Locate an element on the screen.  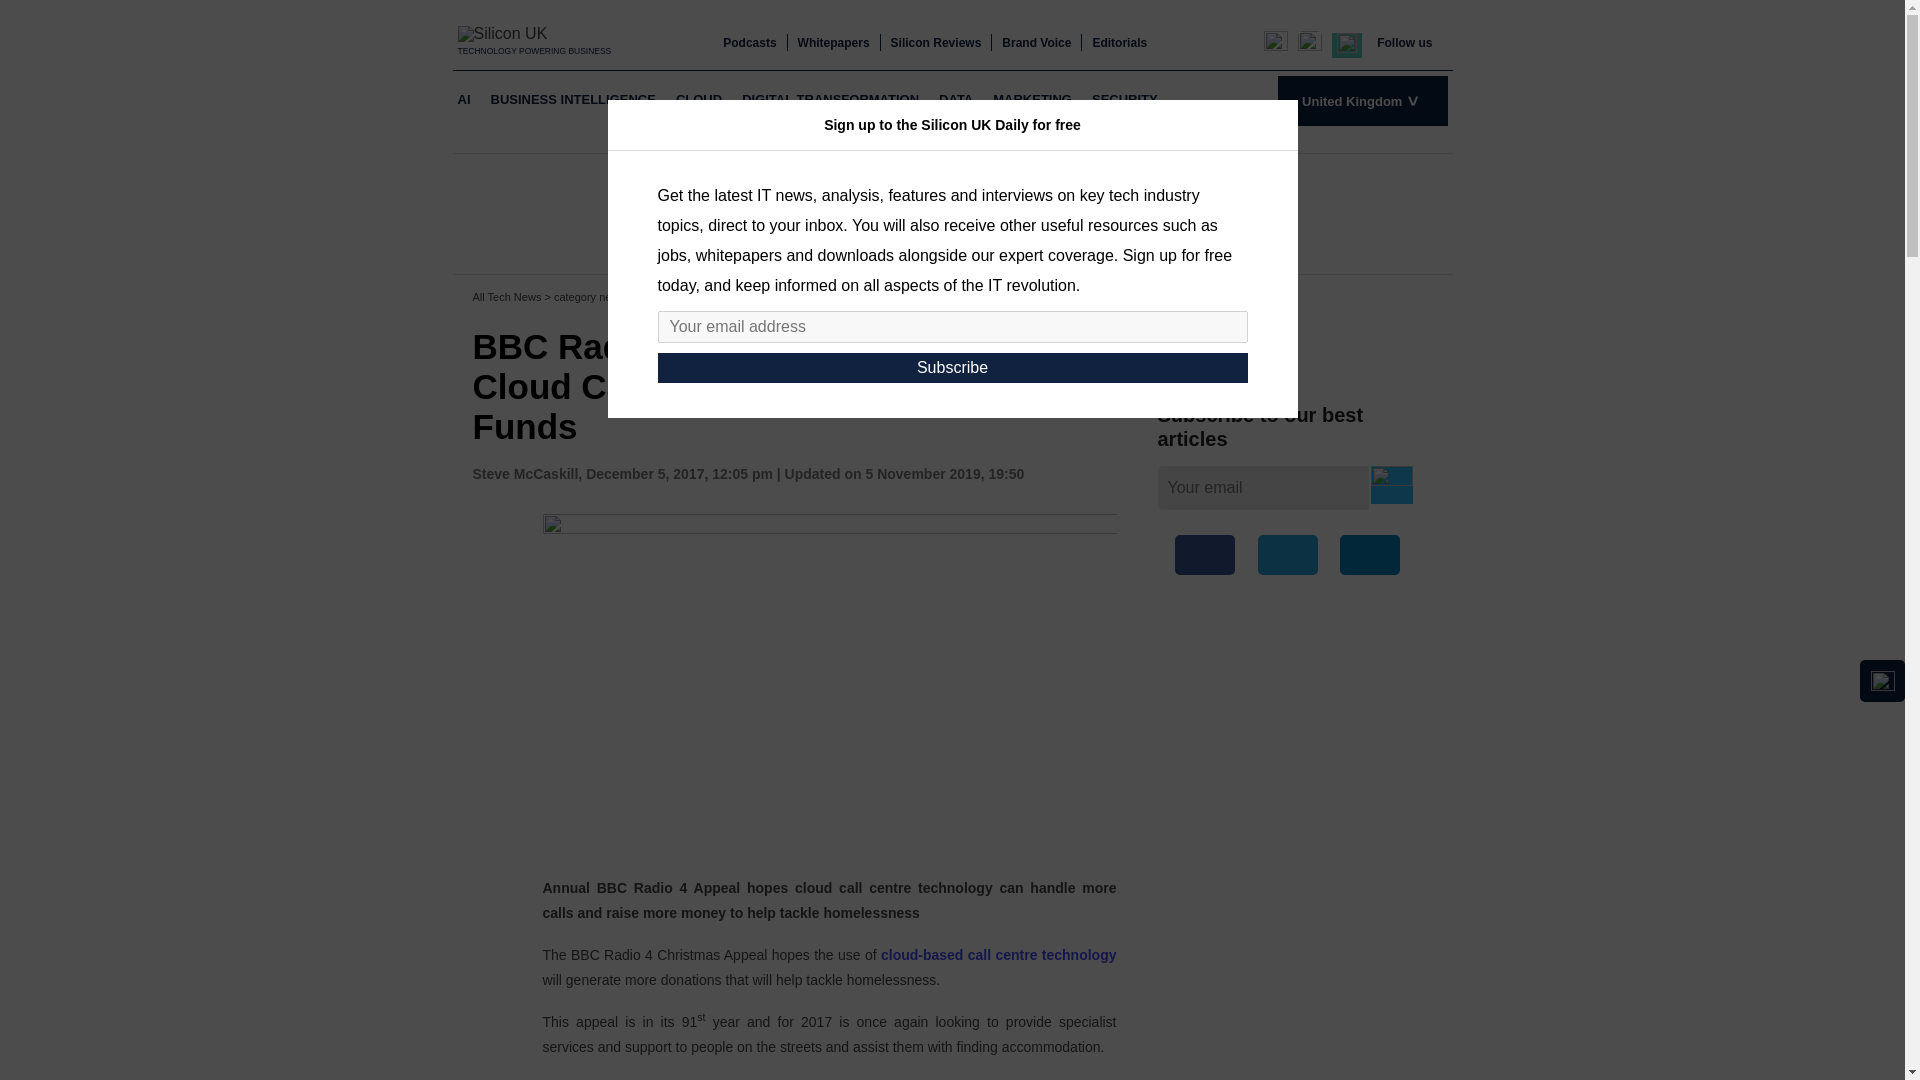
Follow us is located at coordinates (1404, 42).